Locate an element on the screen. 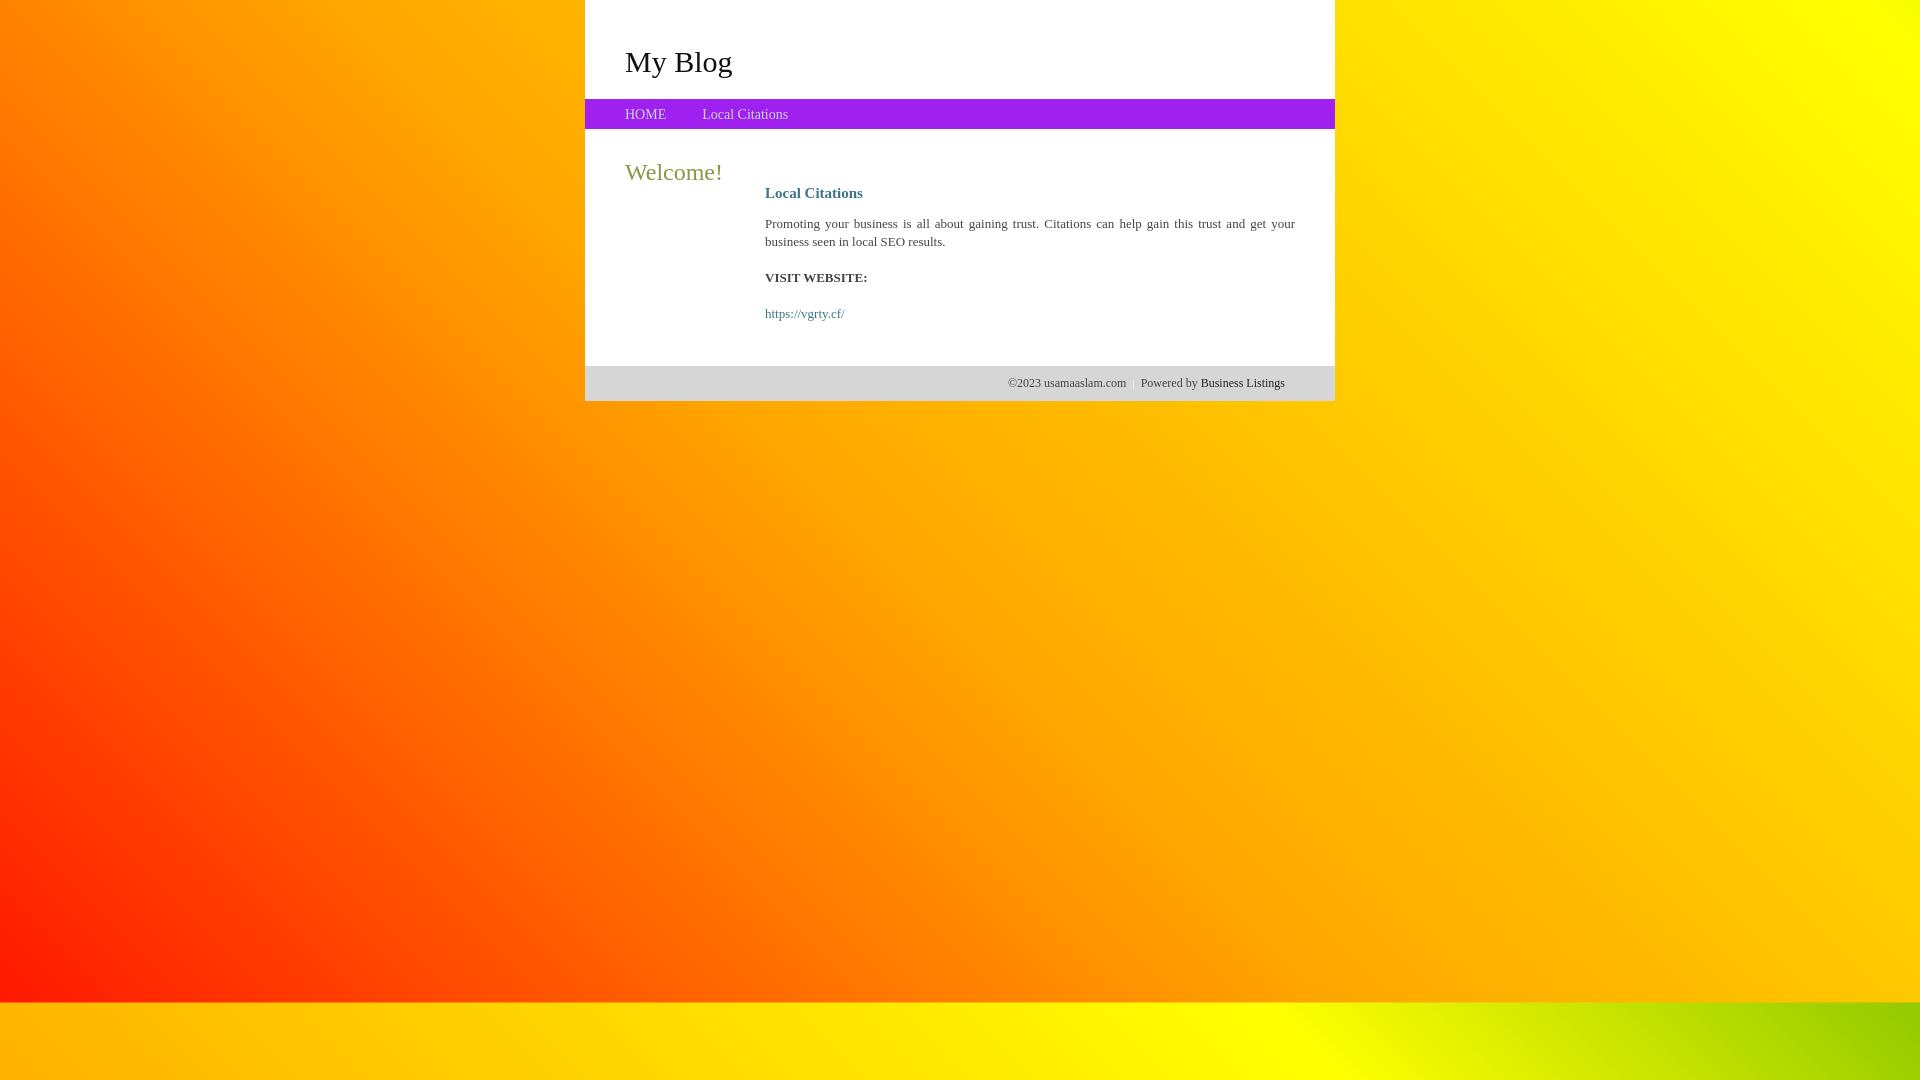  https://vgrty.cf/ is located at coordinates (805, 314).